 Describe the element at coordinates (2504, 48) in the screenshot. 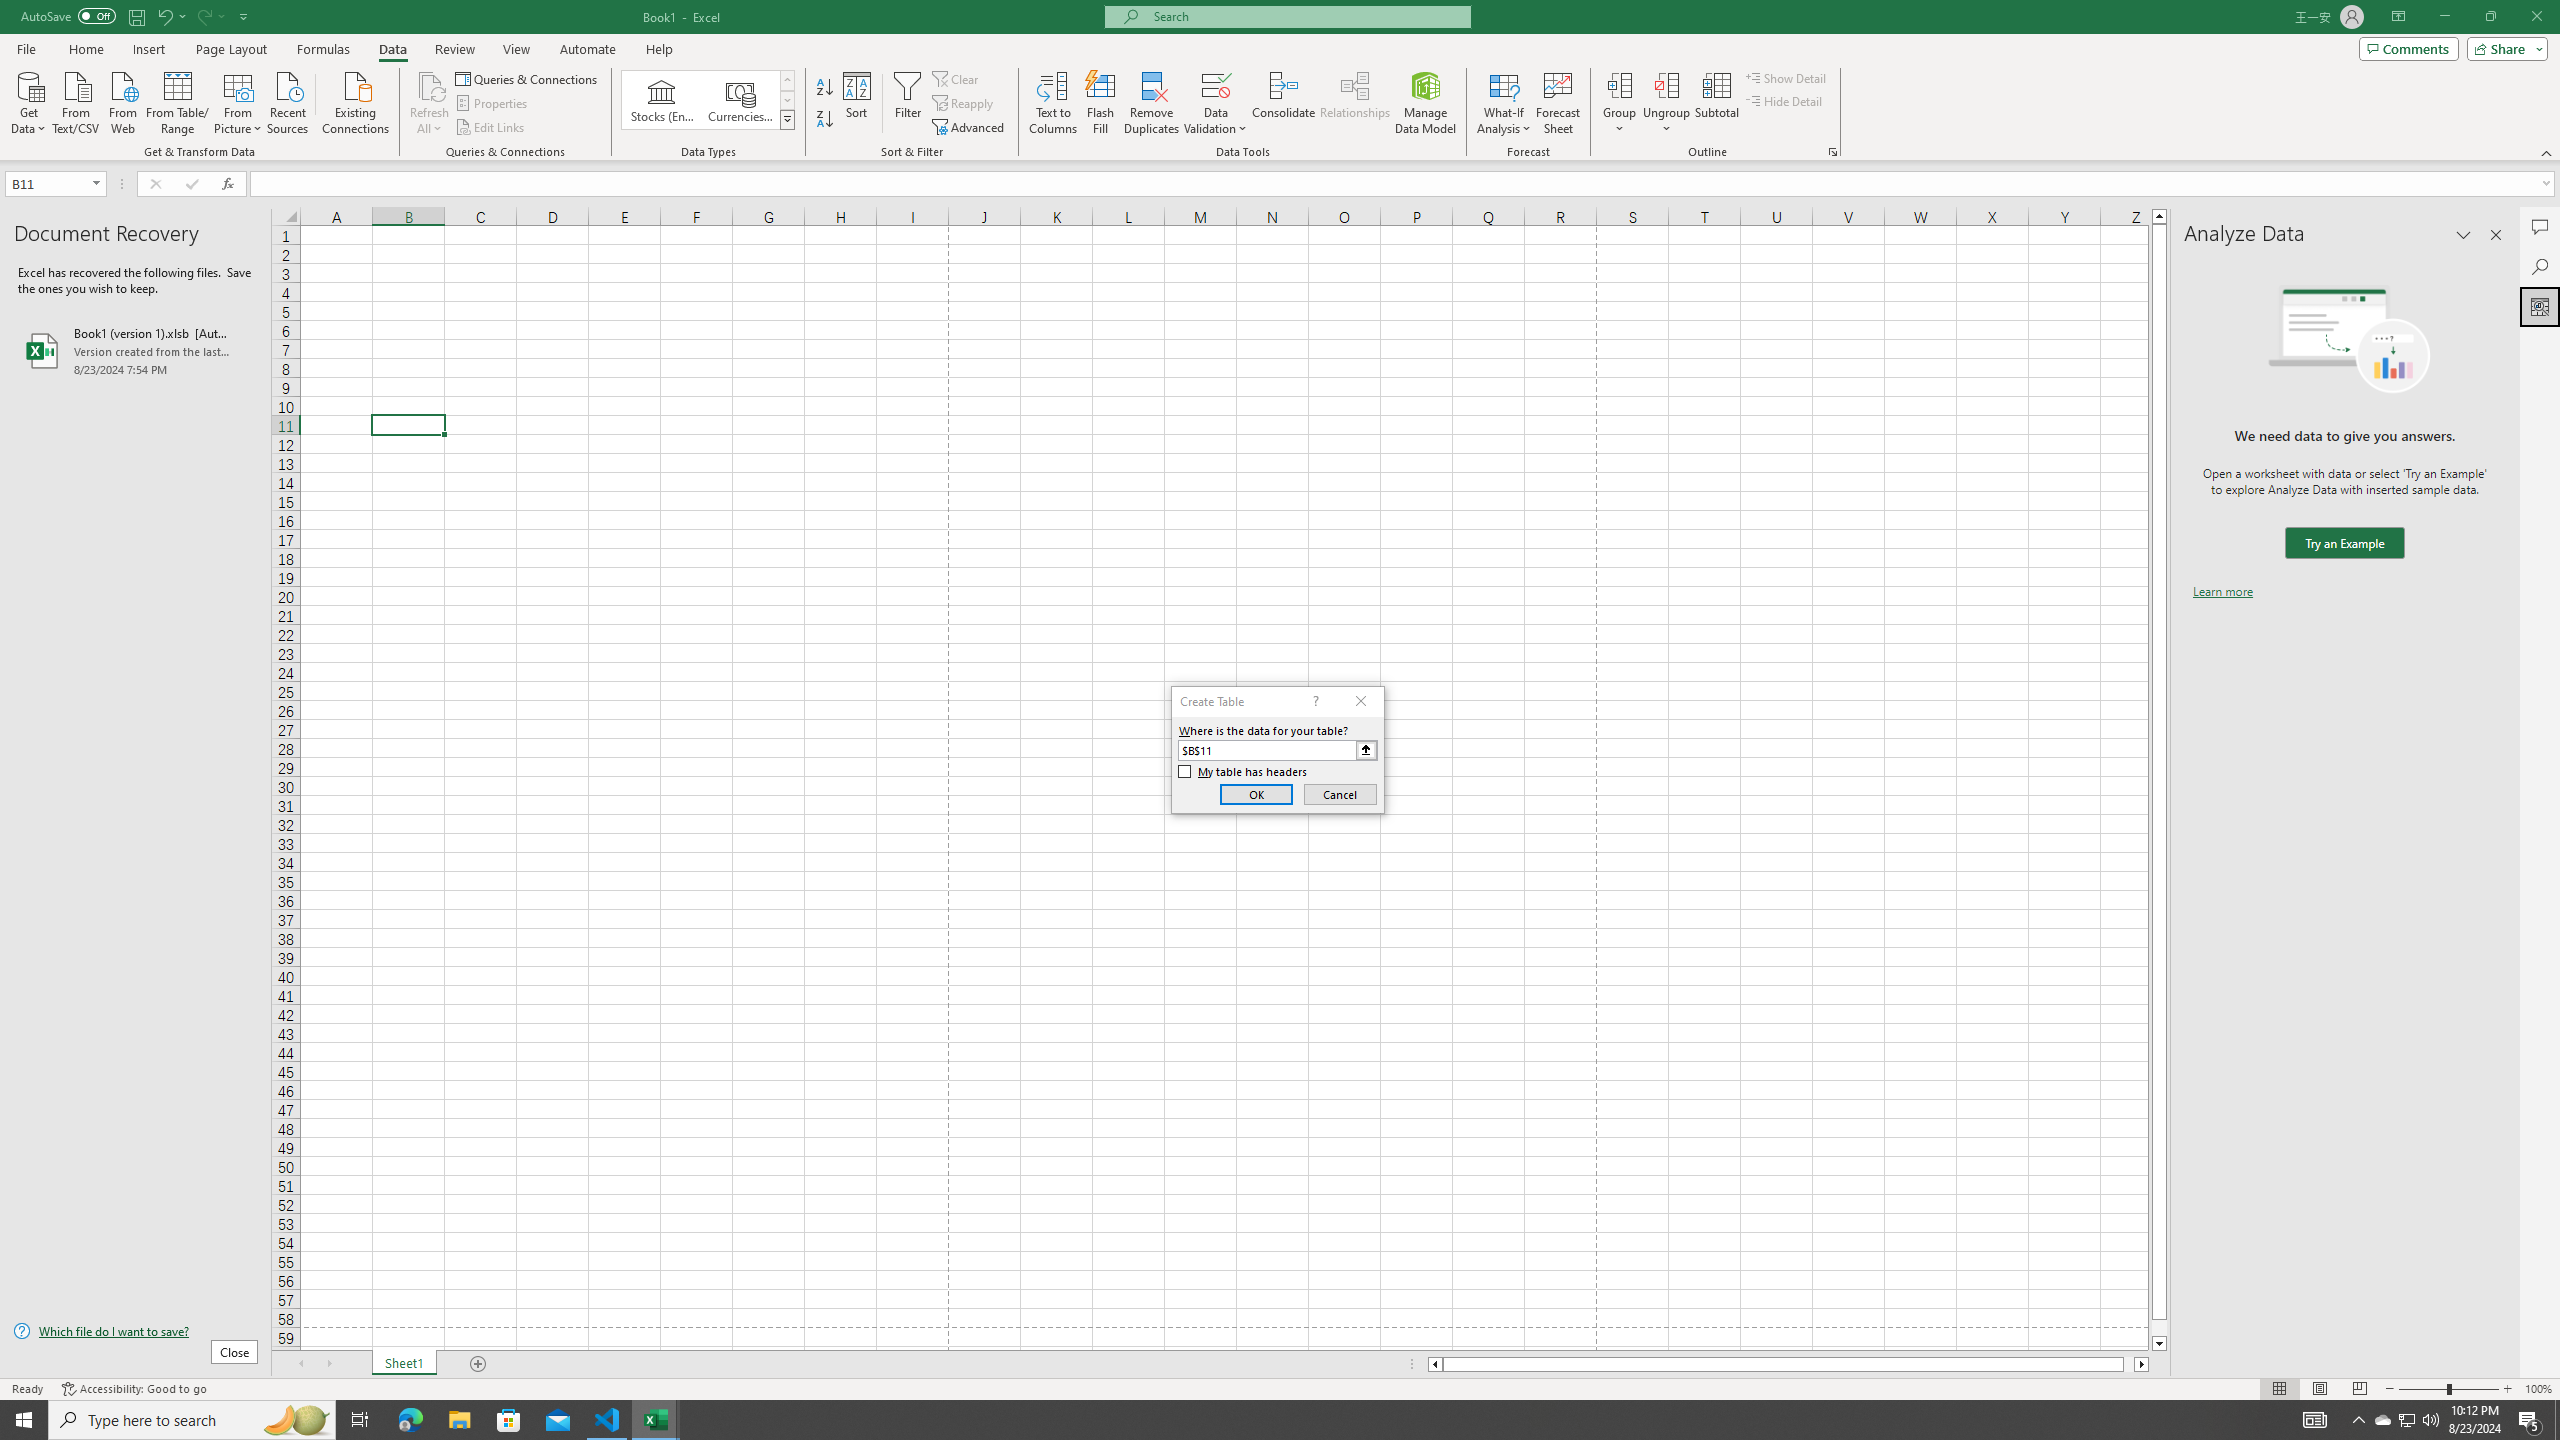

I see `Share` at that location.